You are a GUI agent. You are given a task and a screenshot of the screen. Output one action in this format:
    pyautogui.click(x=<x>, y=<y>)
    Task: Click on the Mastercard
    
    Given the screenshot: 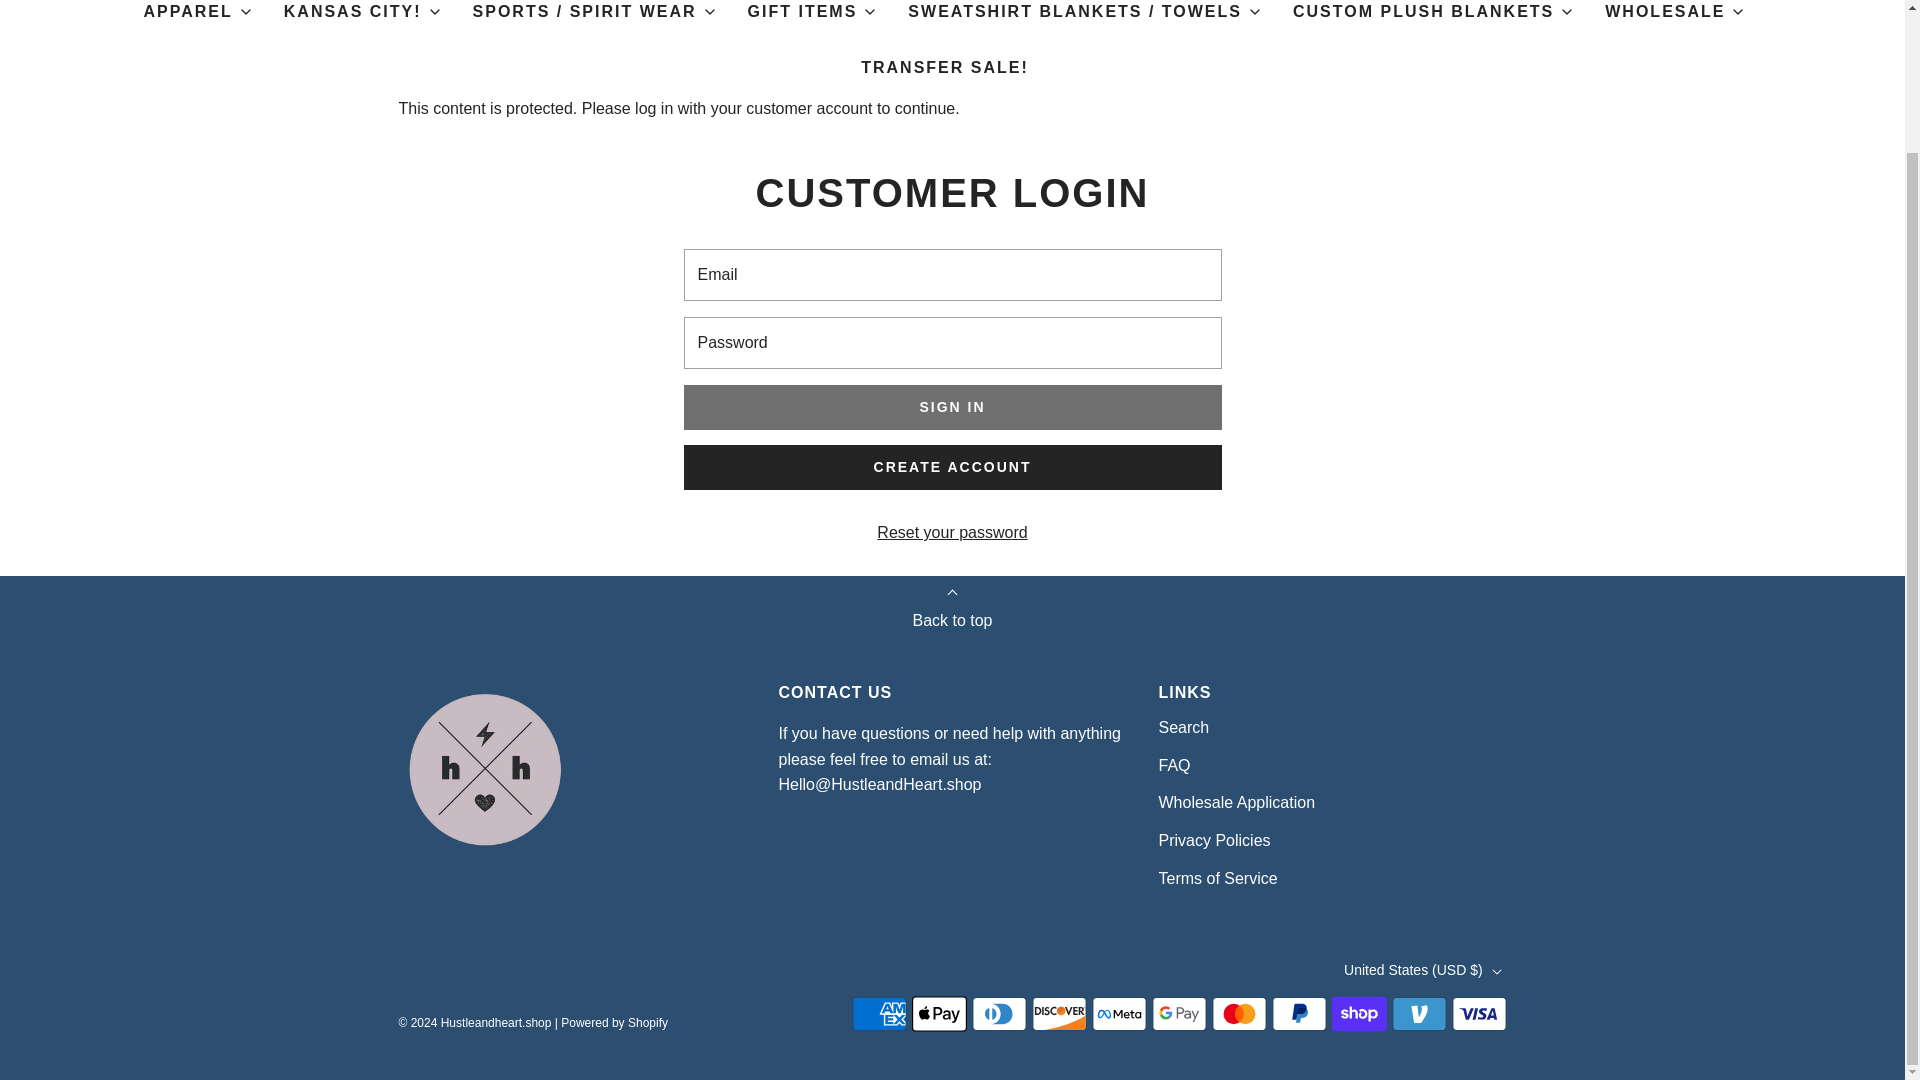 What is the action you would take?
    pyautogui.click(x=1239, y=1013)
    